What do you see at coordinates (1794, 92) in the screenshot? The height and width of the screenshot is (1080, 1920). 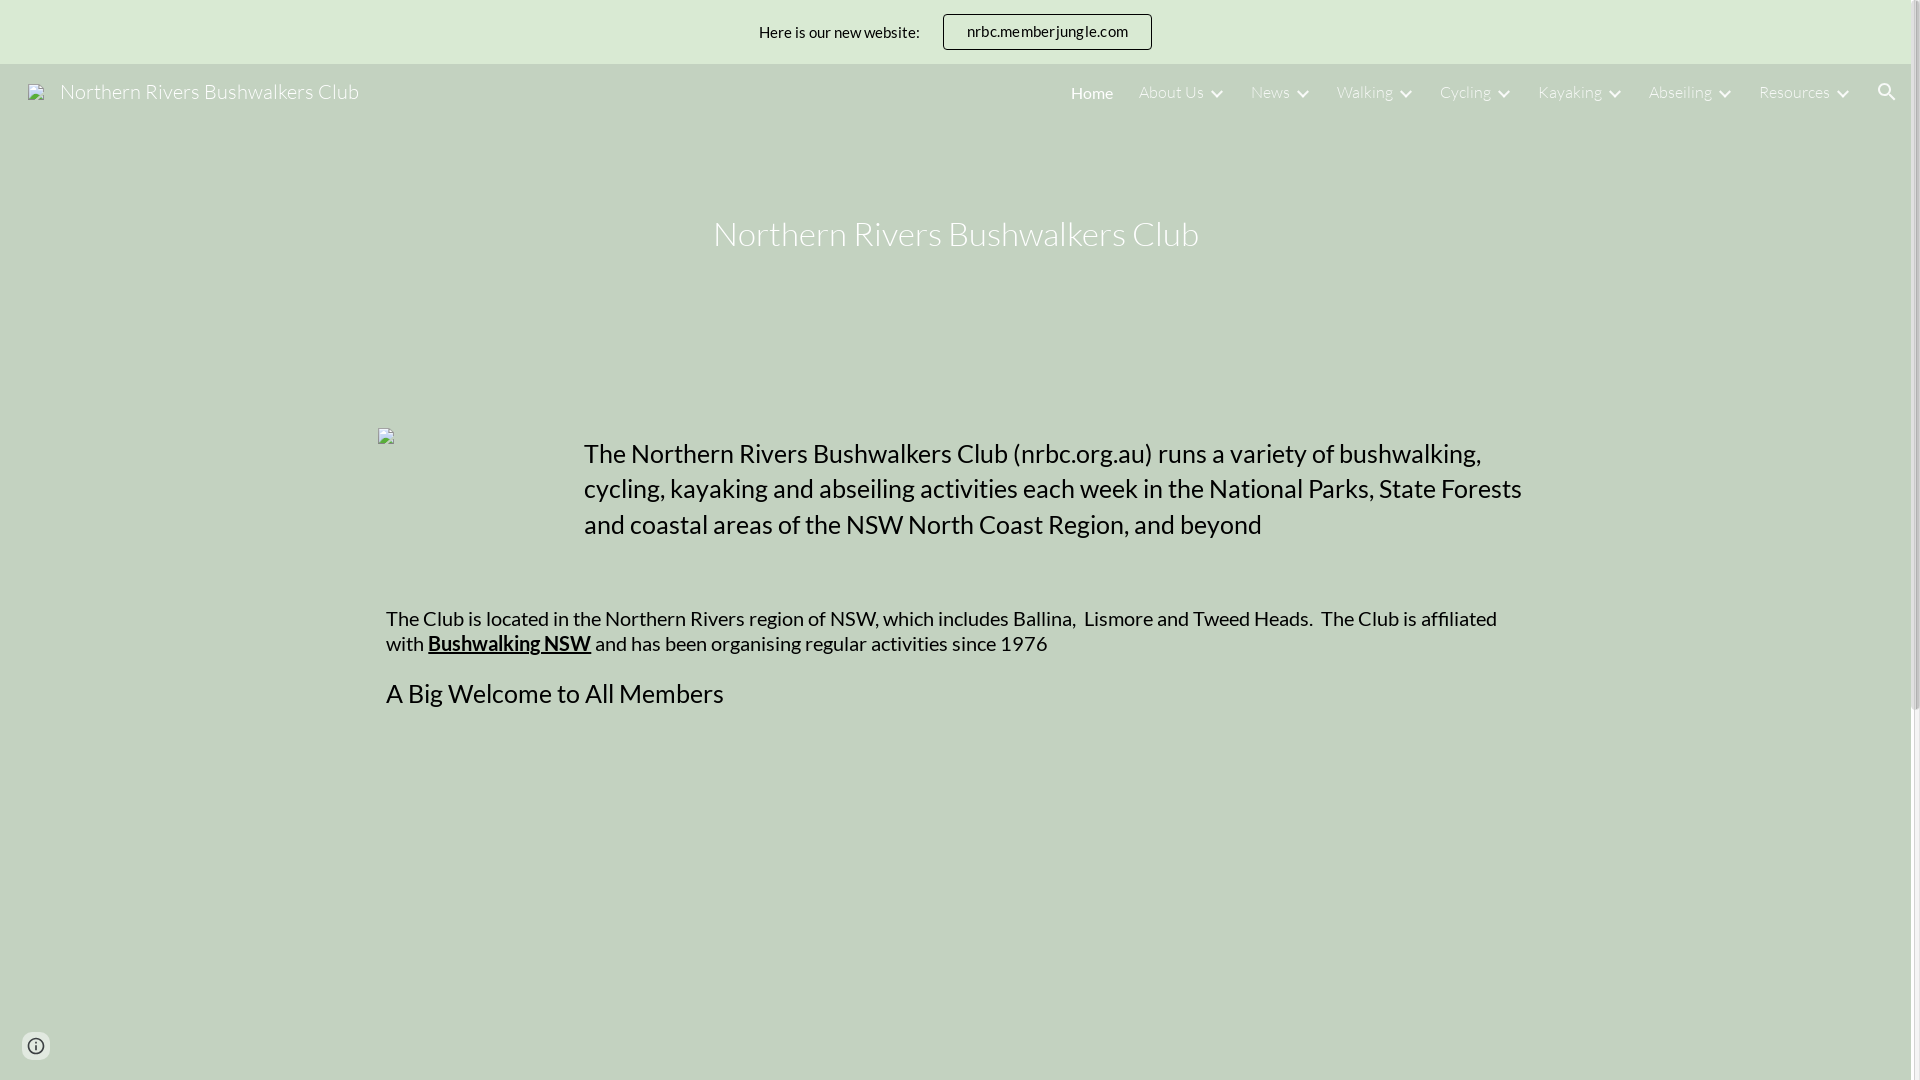 I see `Resources` at bounding box center [1794, 92].